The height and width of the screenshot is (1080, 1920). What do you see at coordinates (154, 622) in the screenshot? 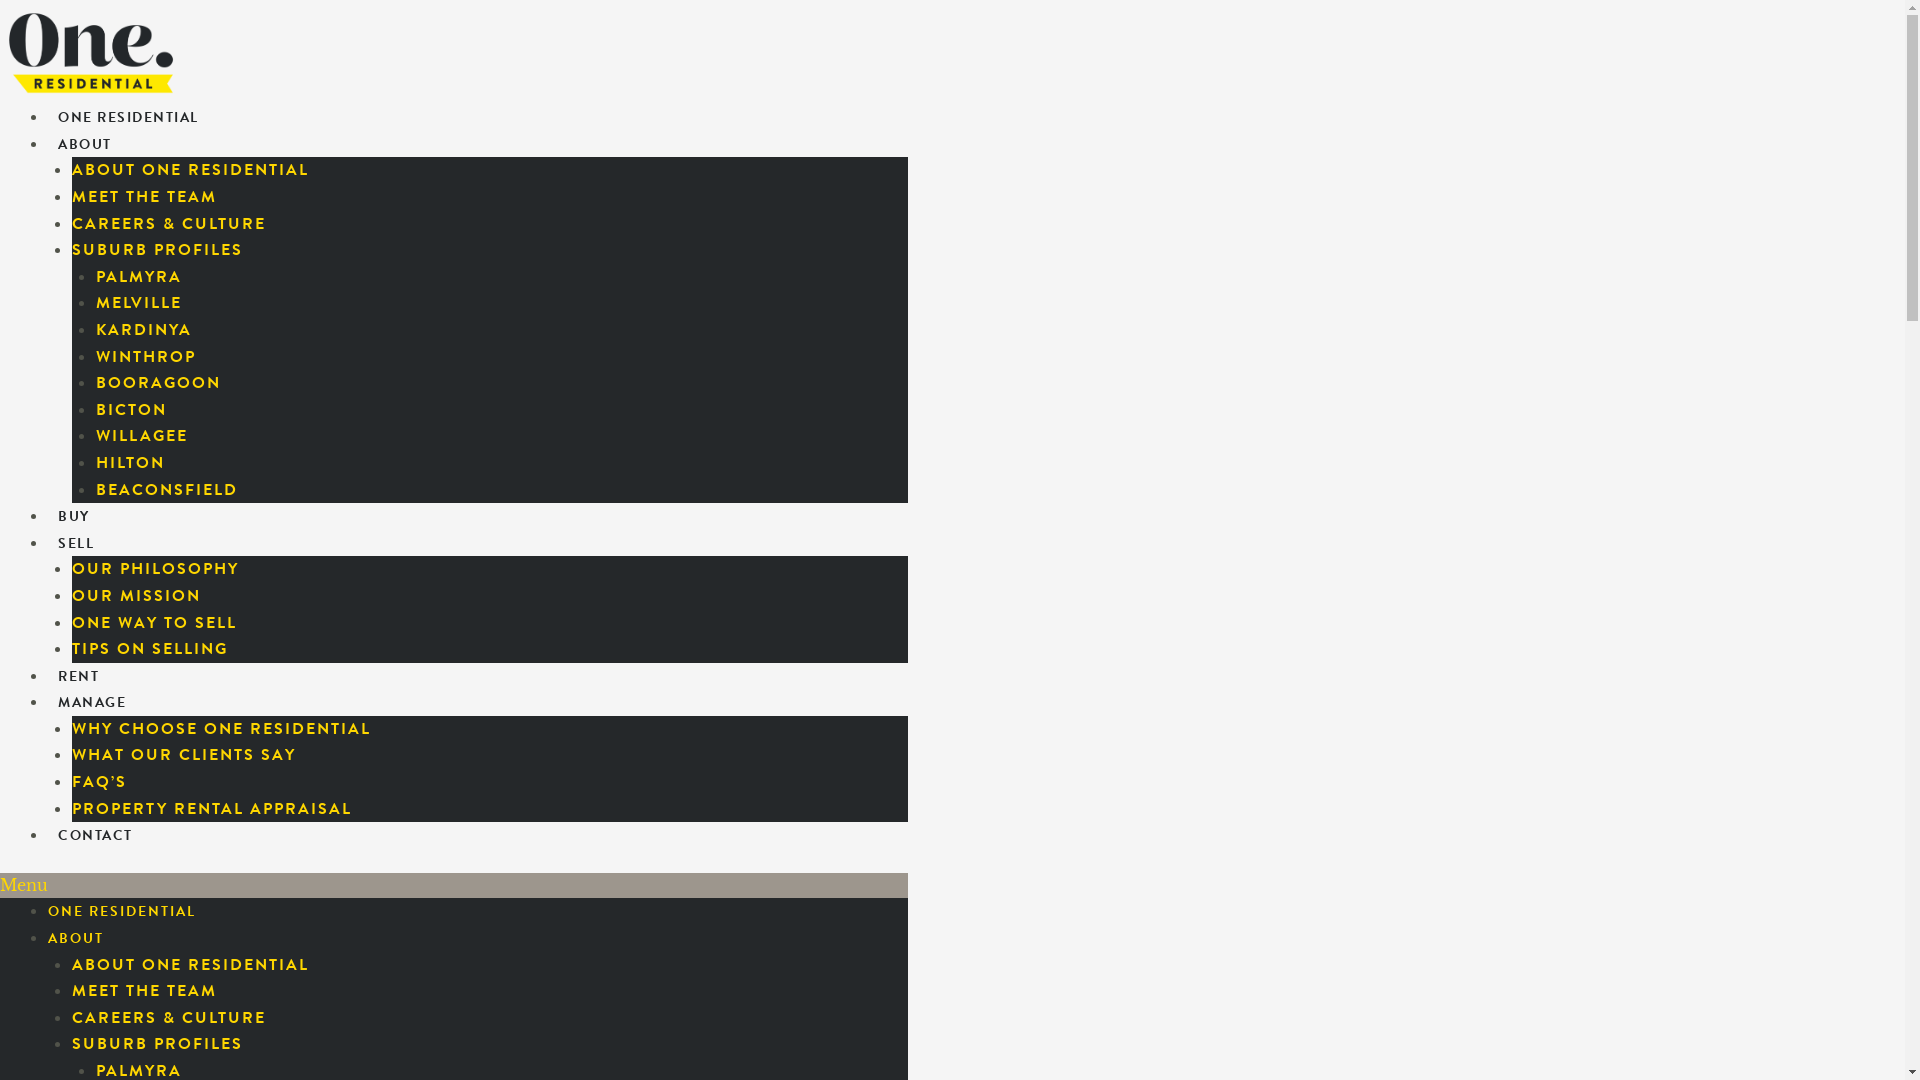
I see `ONE WAY TO SELL` at bounding box center [154, 622].